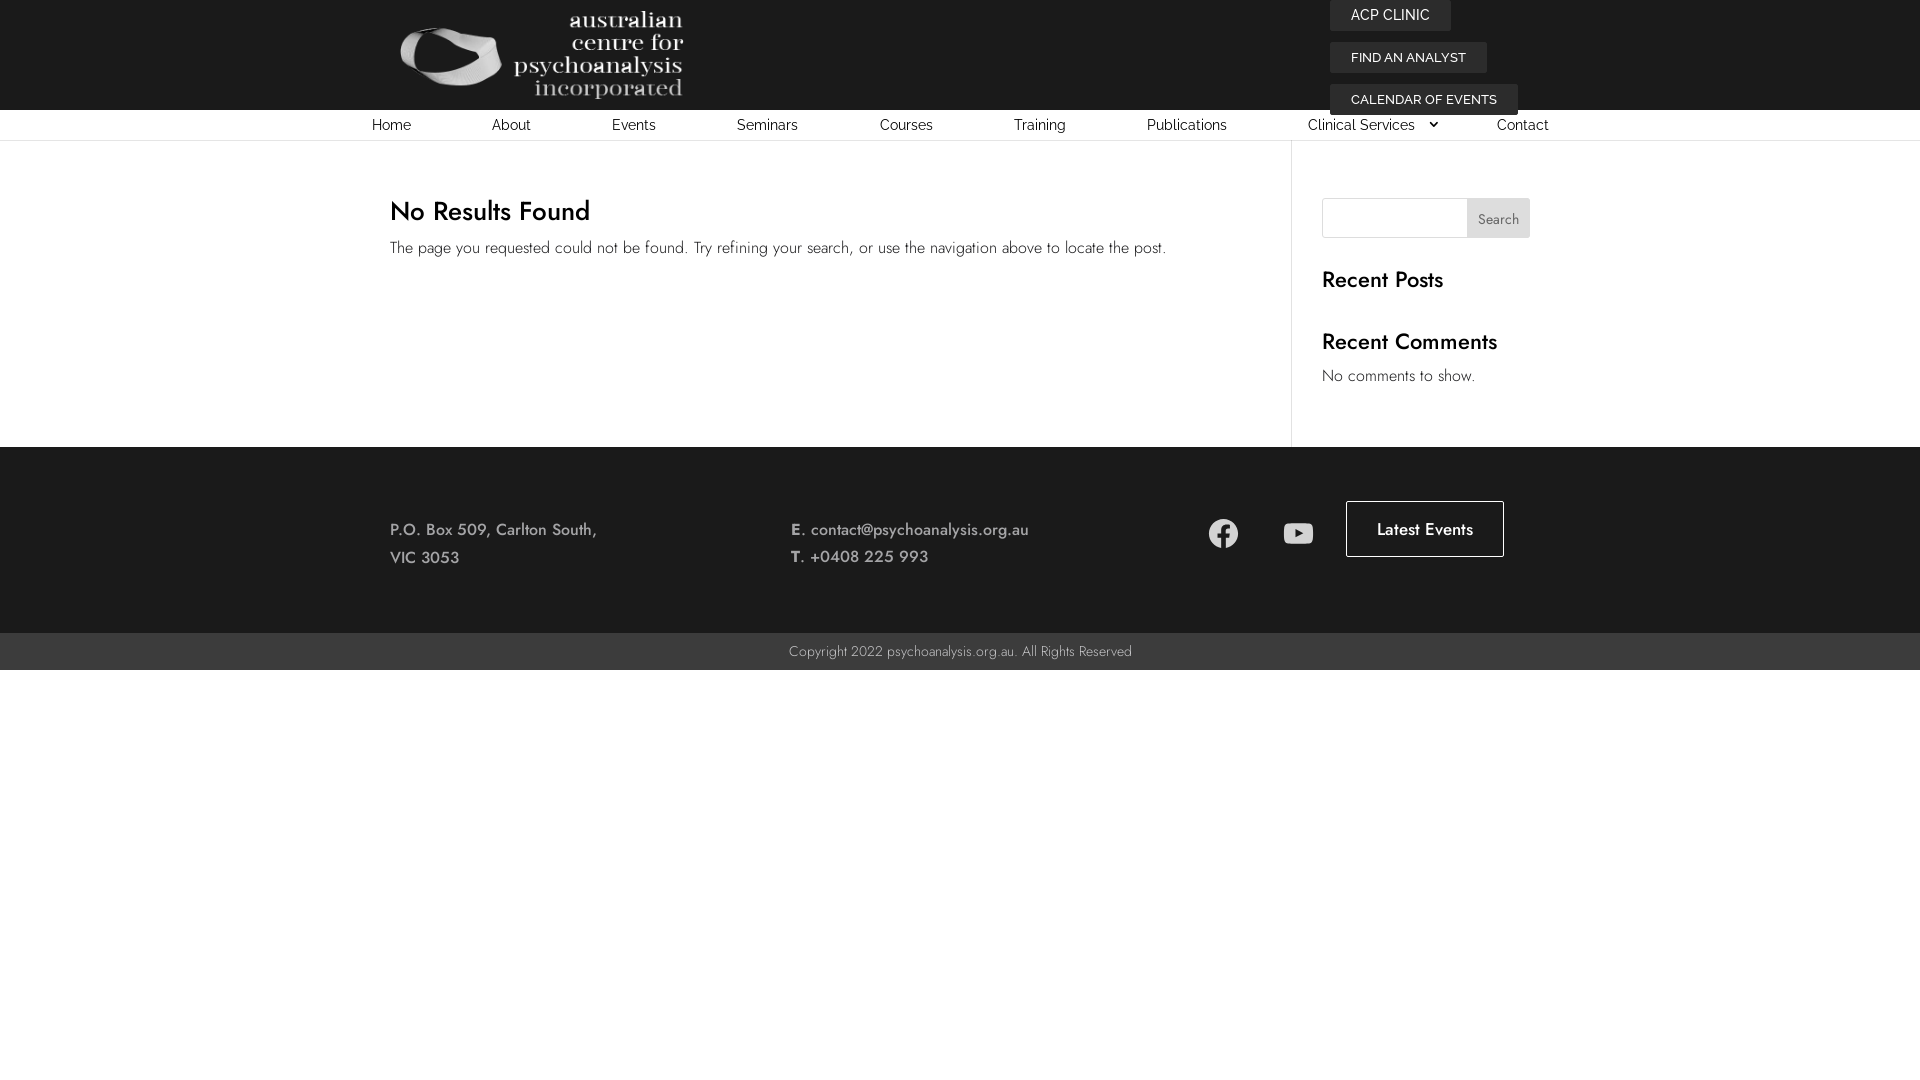 The image size is (1920, 1080). What do you see at coordinates (1522, 125) in the screenshot?
I see `Contact` at bounding box center [1522, 125].